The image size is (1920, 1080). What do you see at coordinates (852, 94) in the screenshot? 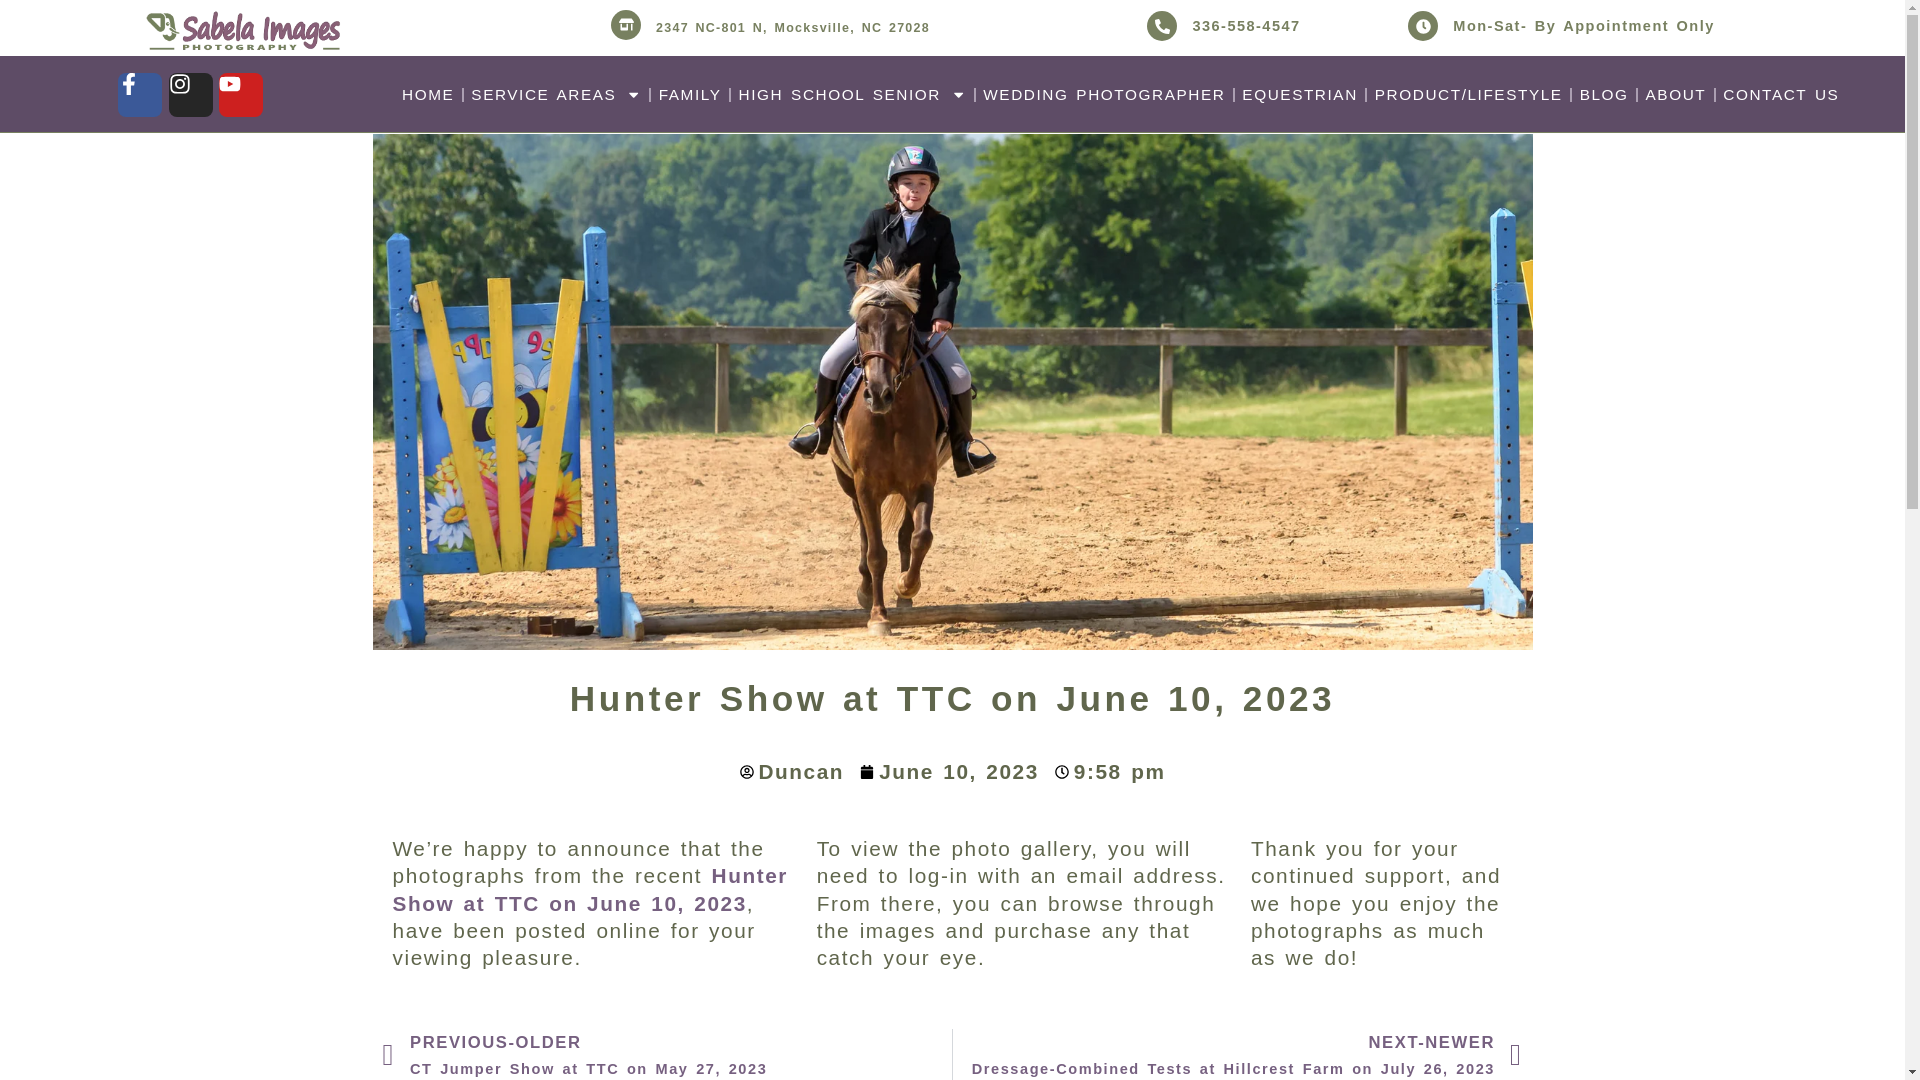
I see `HIGH SCHOOL SENIOR` at bounding box center [852, 94].